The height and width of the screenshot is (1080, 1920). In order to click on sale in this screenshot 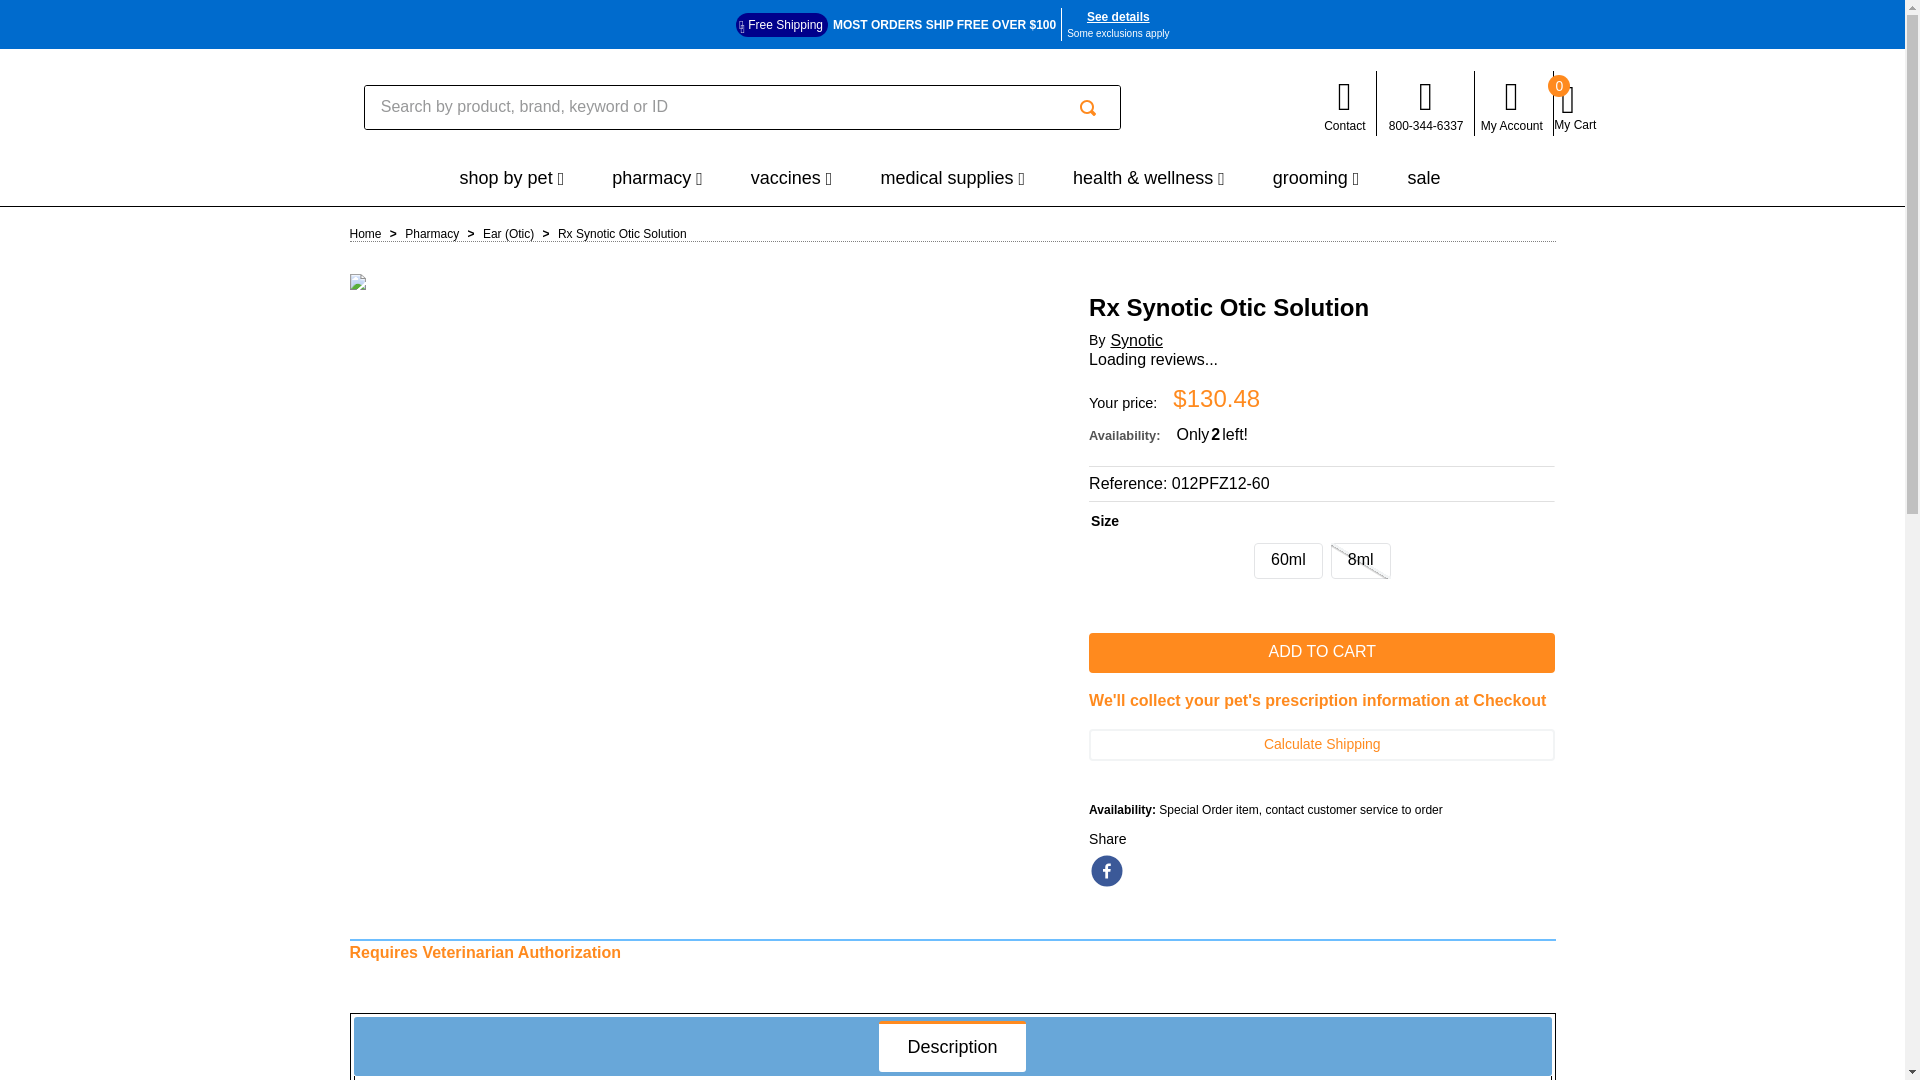, I will do `click(1426, 178)`.